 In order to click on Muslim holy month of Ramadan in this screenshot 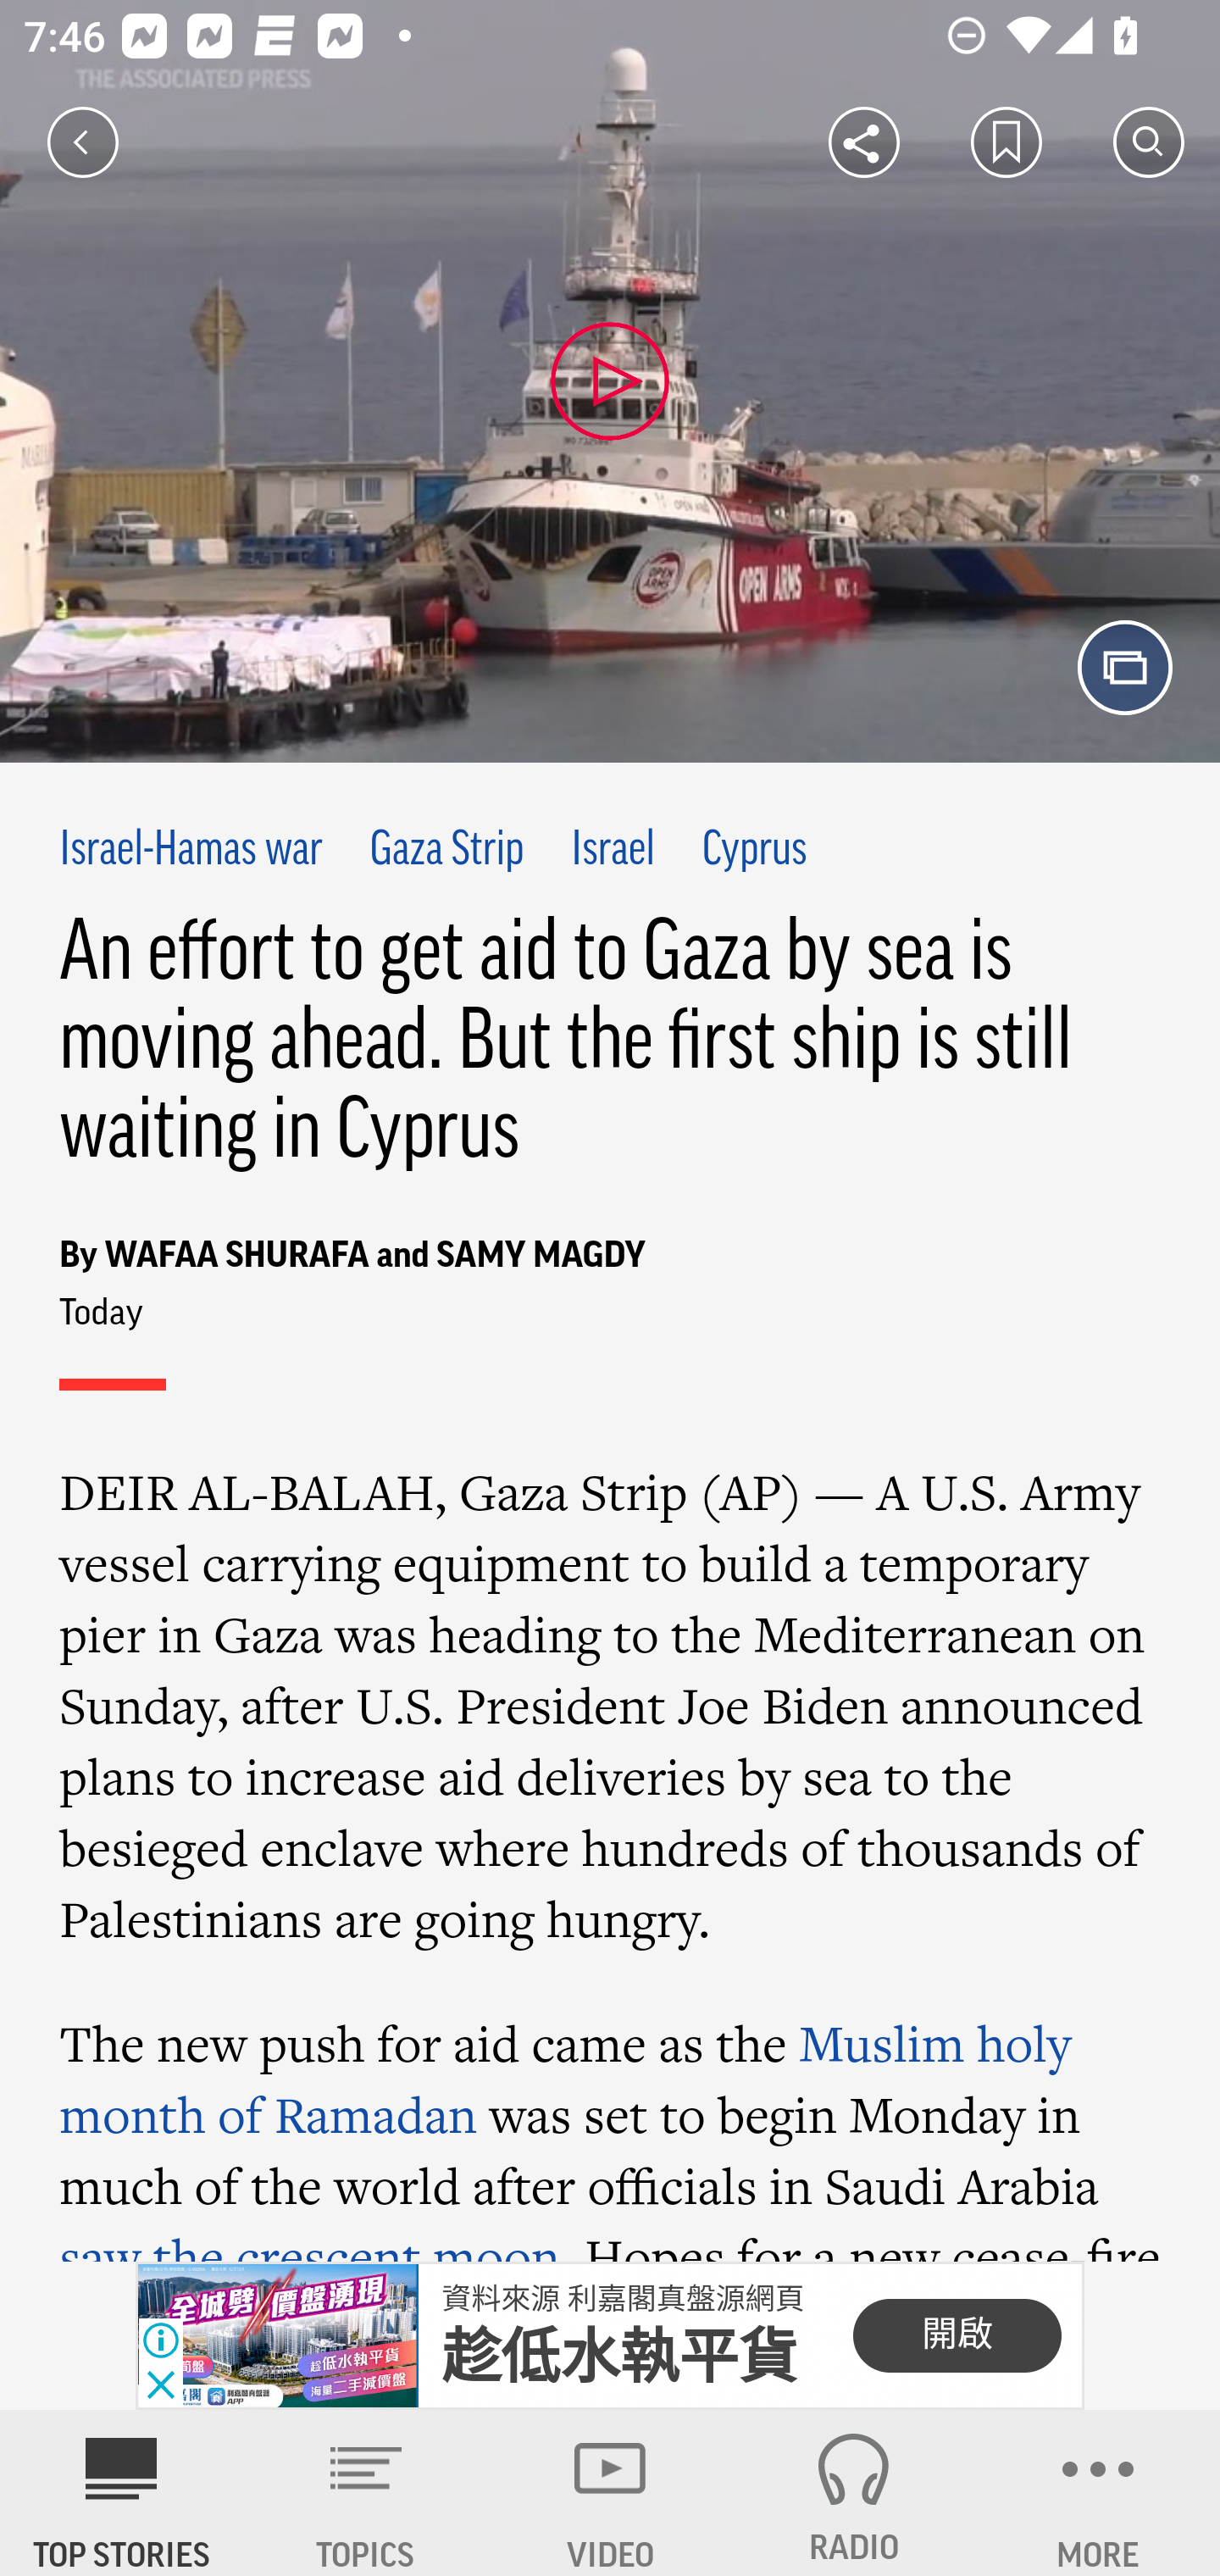, I will do `click(566, 2079)`.